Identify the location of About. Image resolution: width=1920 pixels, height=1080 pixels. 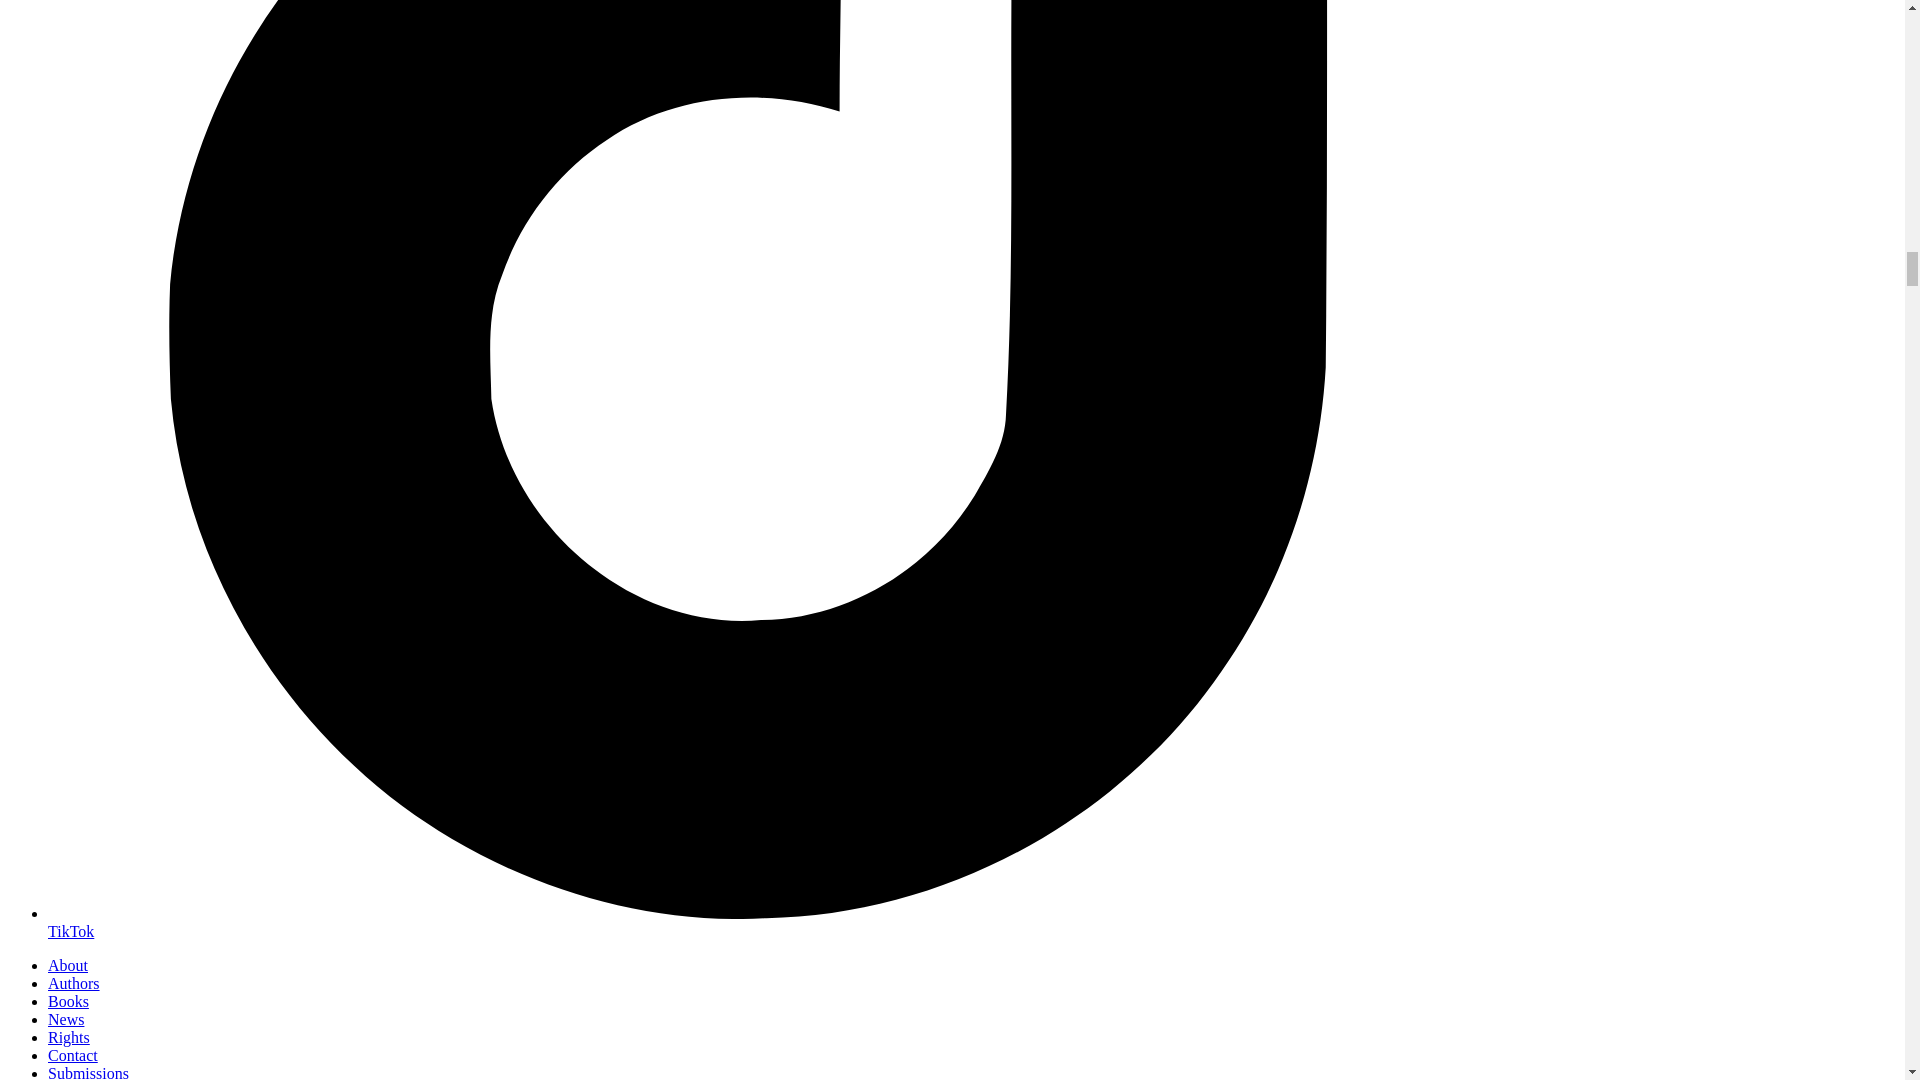
(68, 965).